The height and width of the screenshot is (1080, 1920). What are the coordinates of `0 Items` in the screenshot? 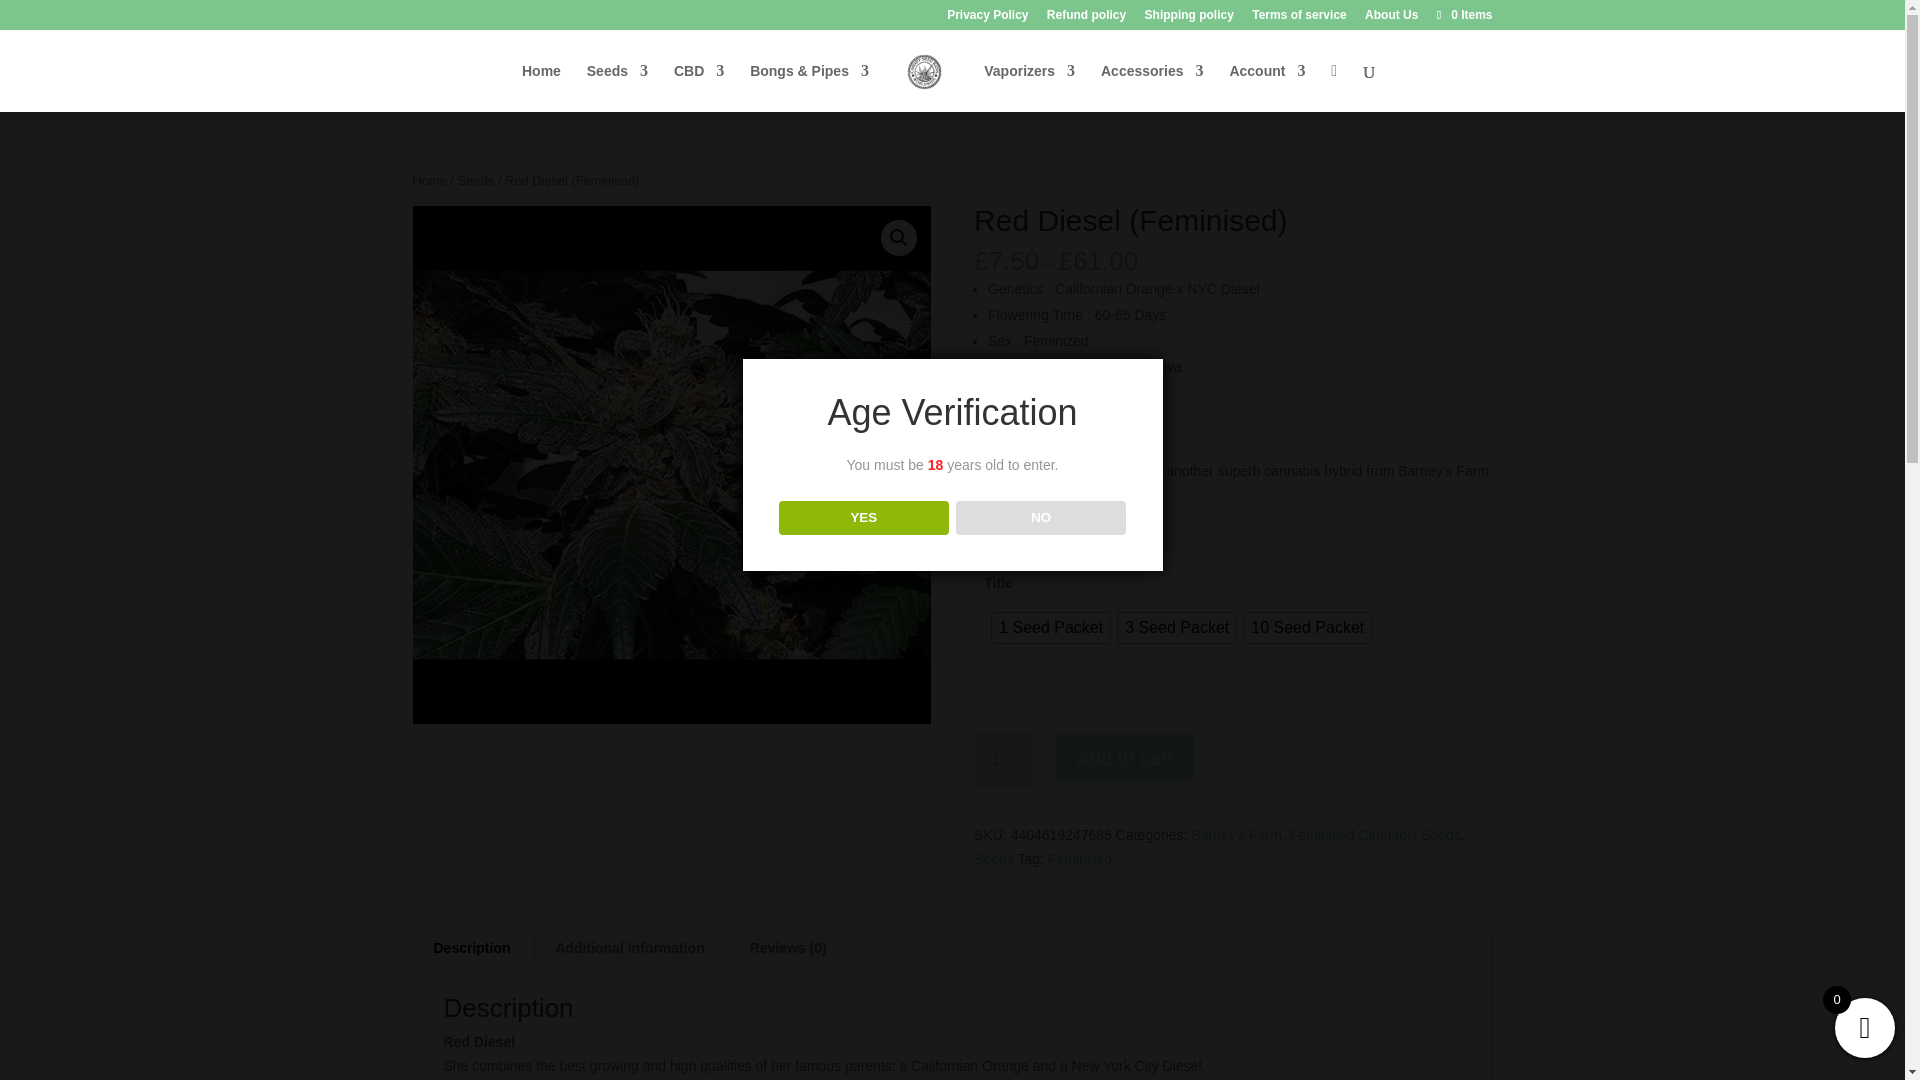 It's located at (1462, 14).